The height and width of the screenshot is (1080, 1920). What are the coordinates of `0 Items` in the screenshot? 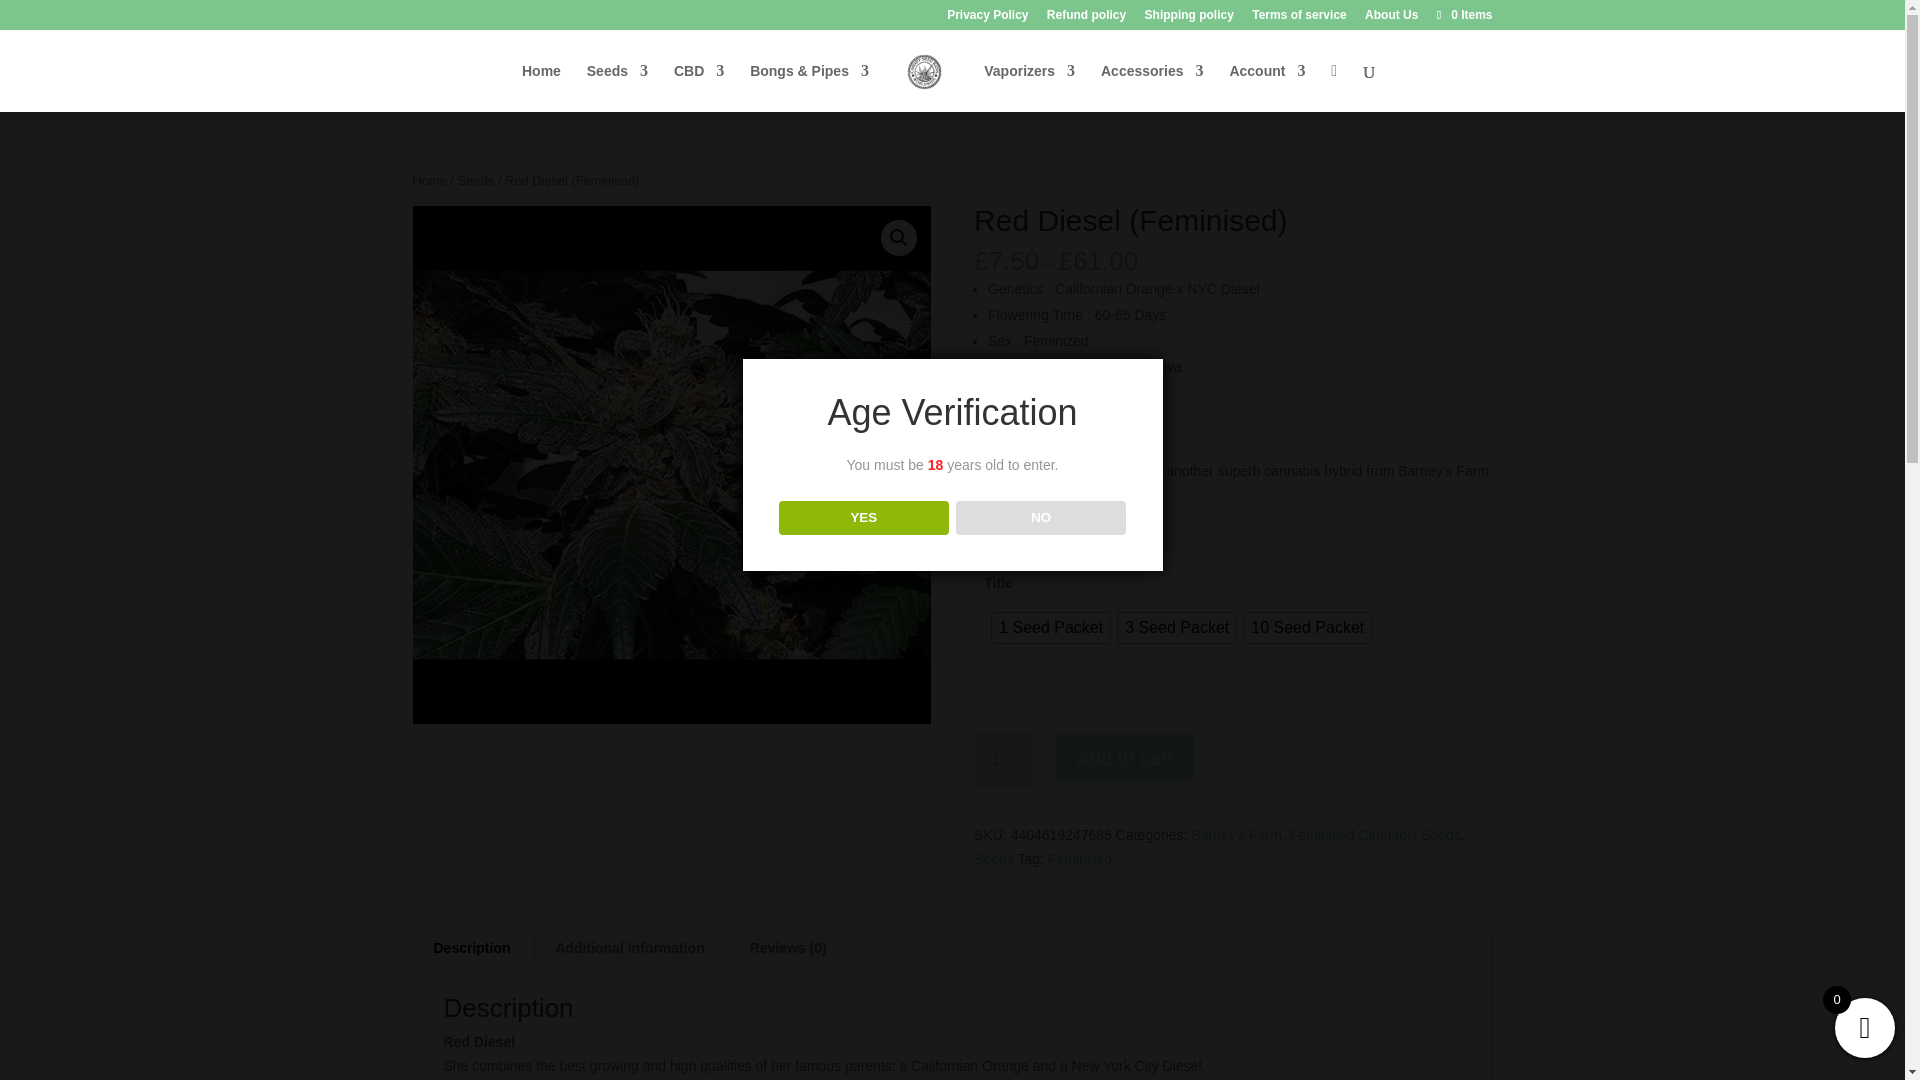 It's located at (1462, 14).